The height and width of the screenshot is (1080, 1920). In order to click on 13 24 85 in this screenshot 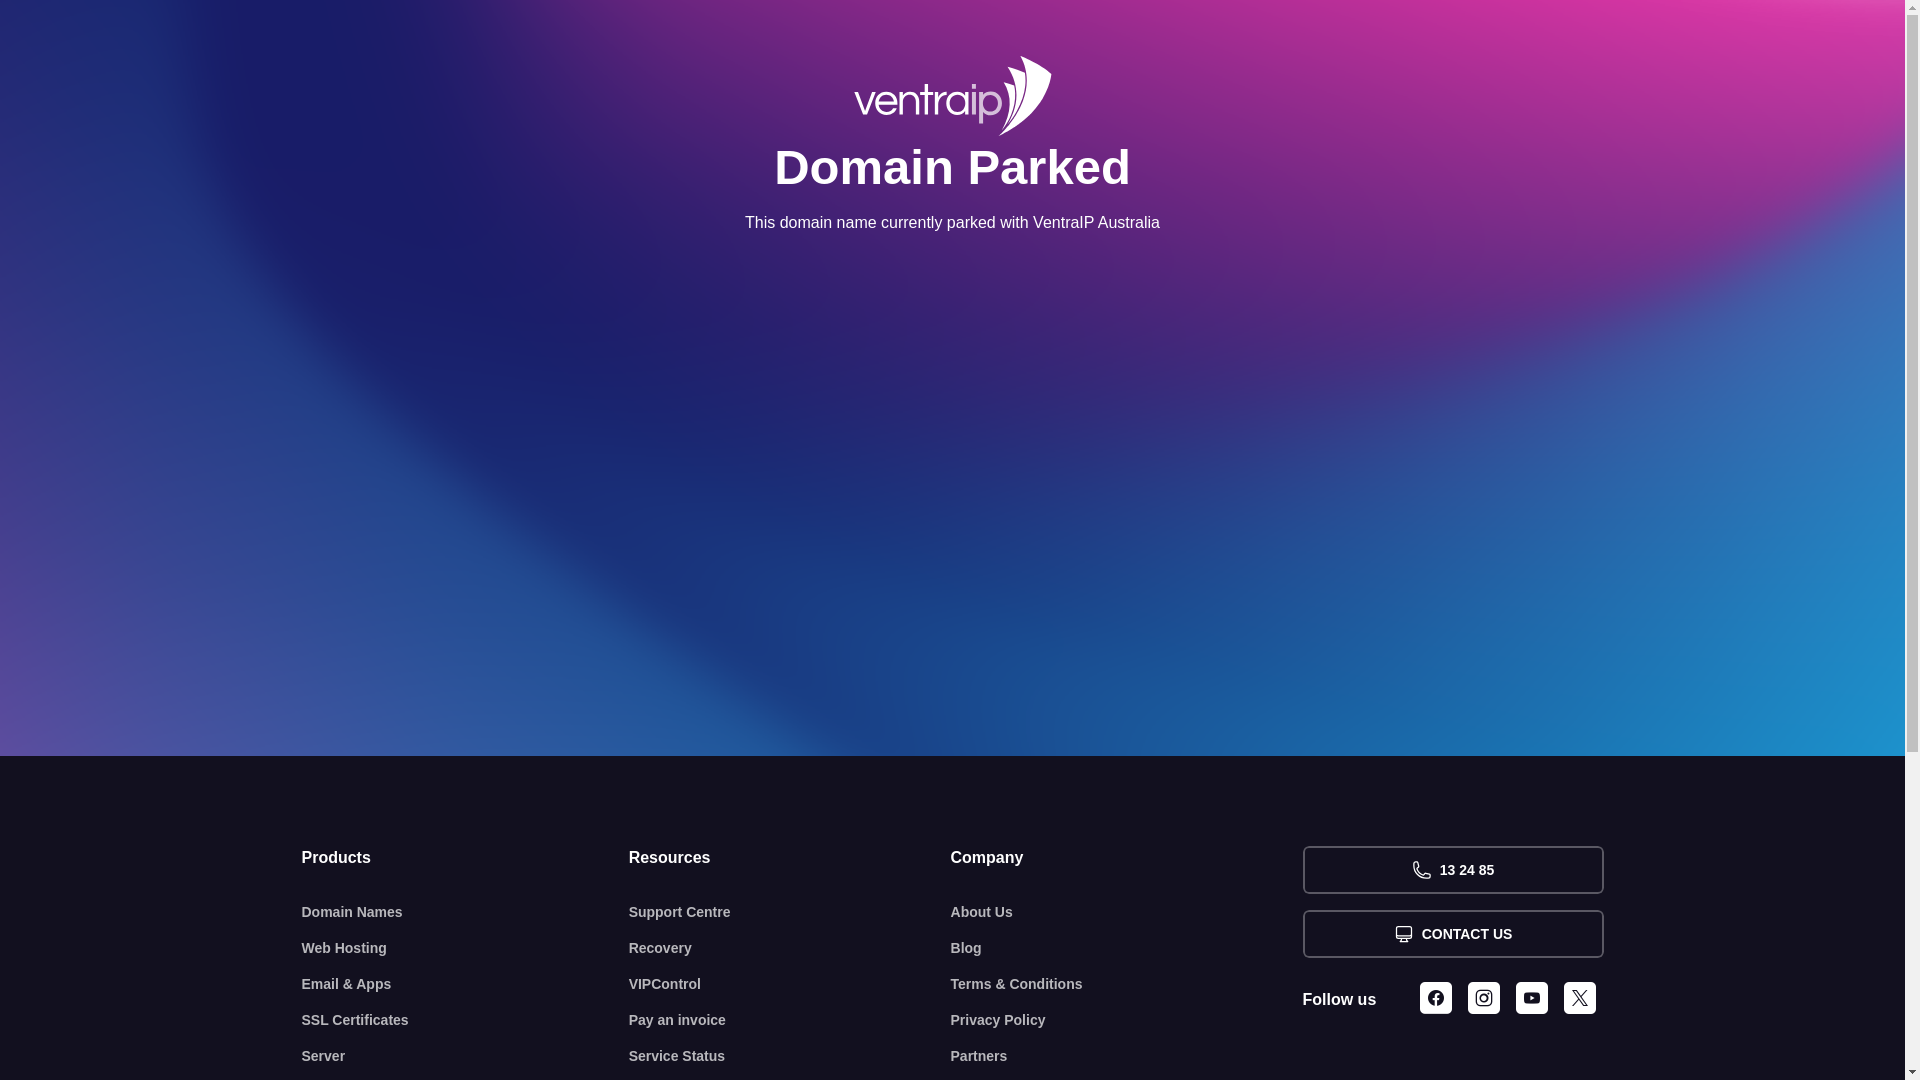, I will do `click(1452, 870)`.